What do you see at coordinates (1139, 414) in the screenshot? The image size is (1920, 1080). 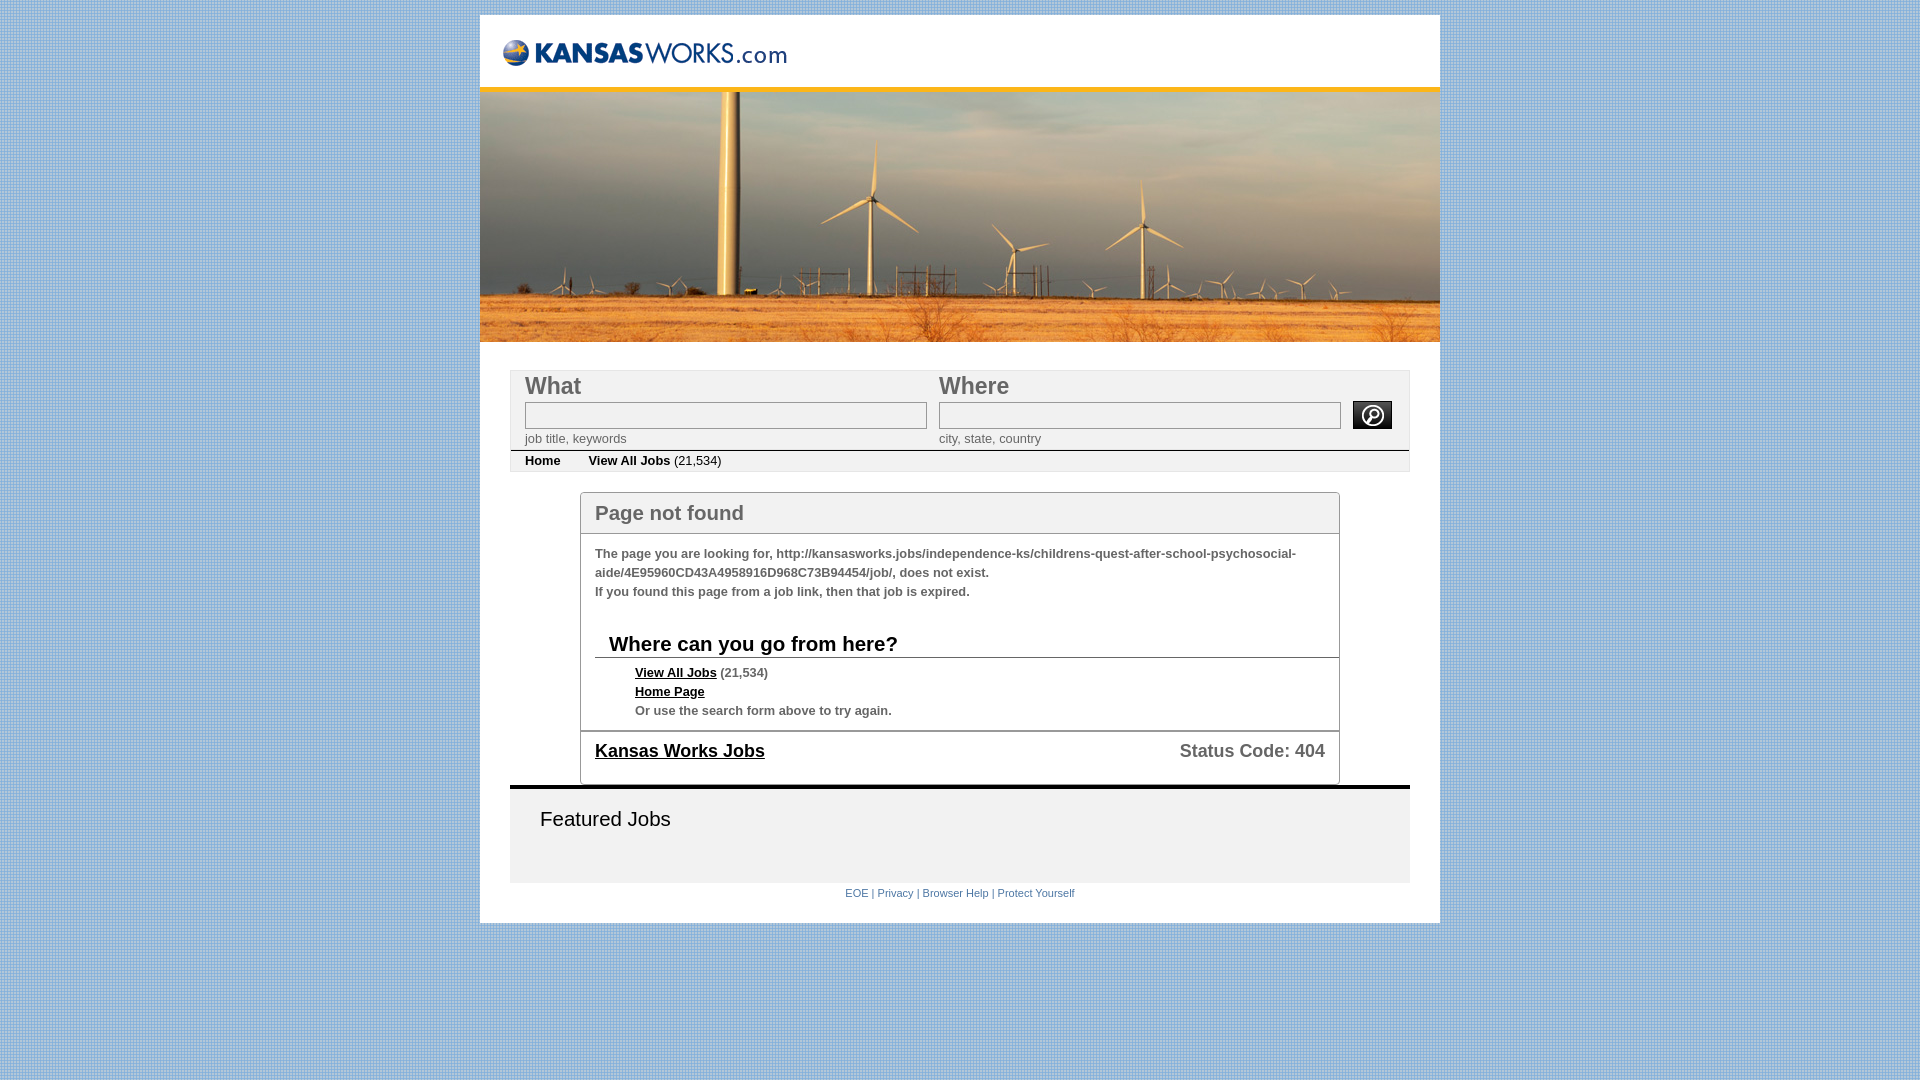 I see `Search Location` at bounding box center [1139, 414].